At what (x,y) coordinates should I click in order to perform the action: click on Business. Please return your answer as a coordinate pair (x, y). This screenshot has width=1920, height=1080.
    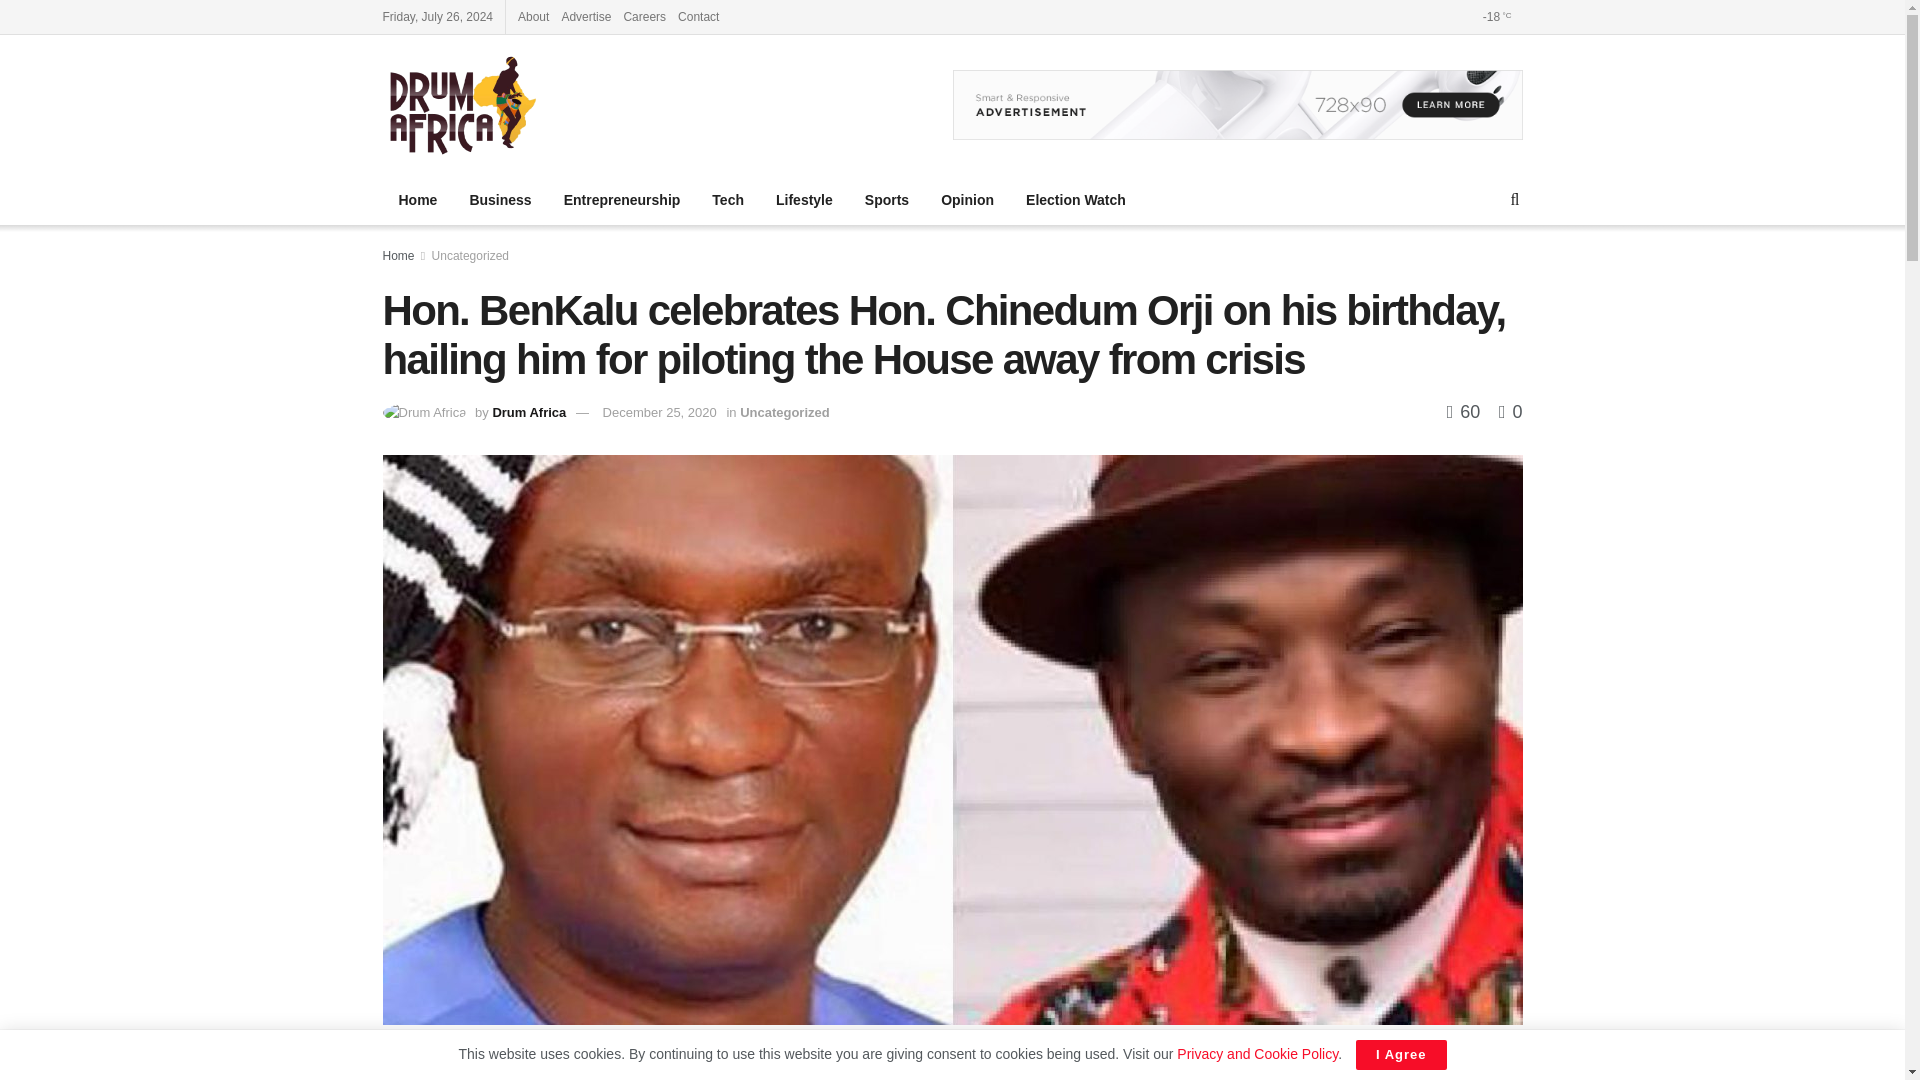
    Looking at the image, I should click on (500, 199).